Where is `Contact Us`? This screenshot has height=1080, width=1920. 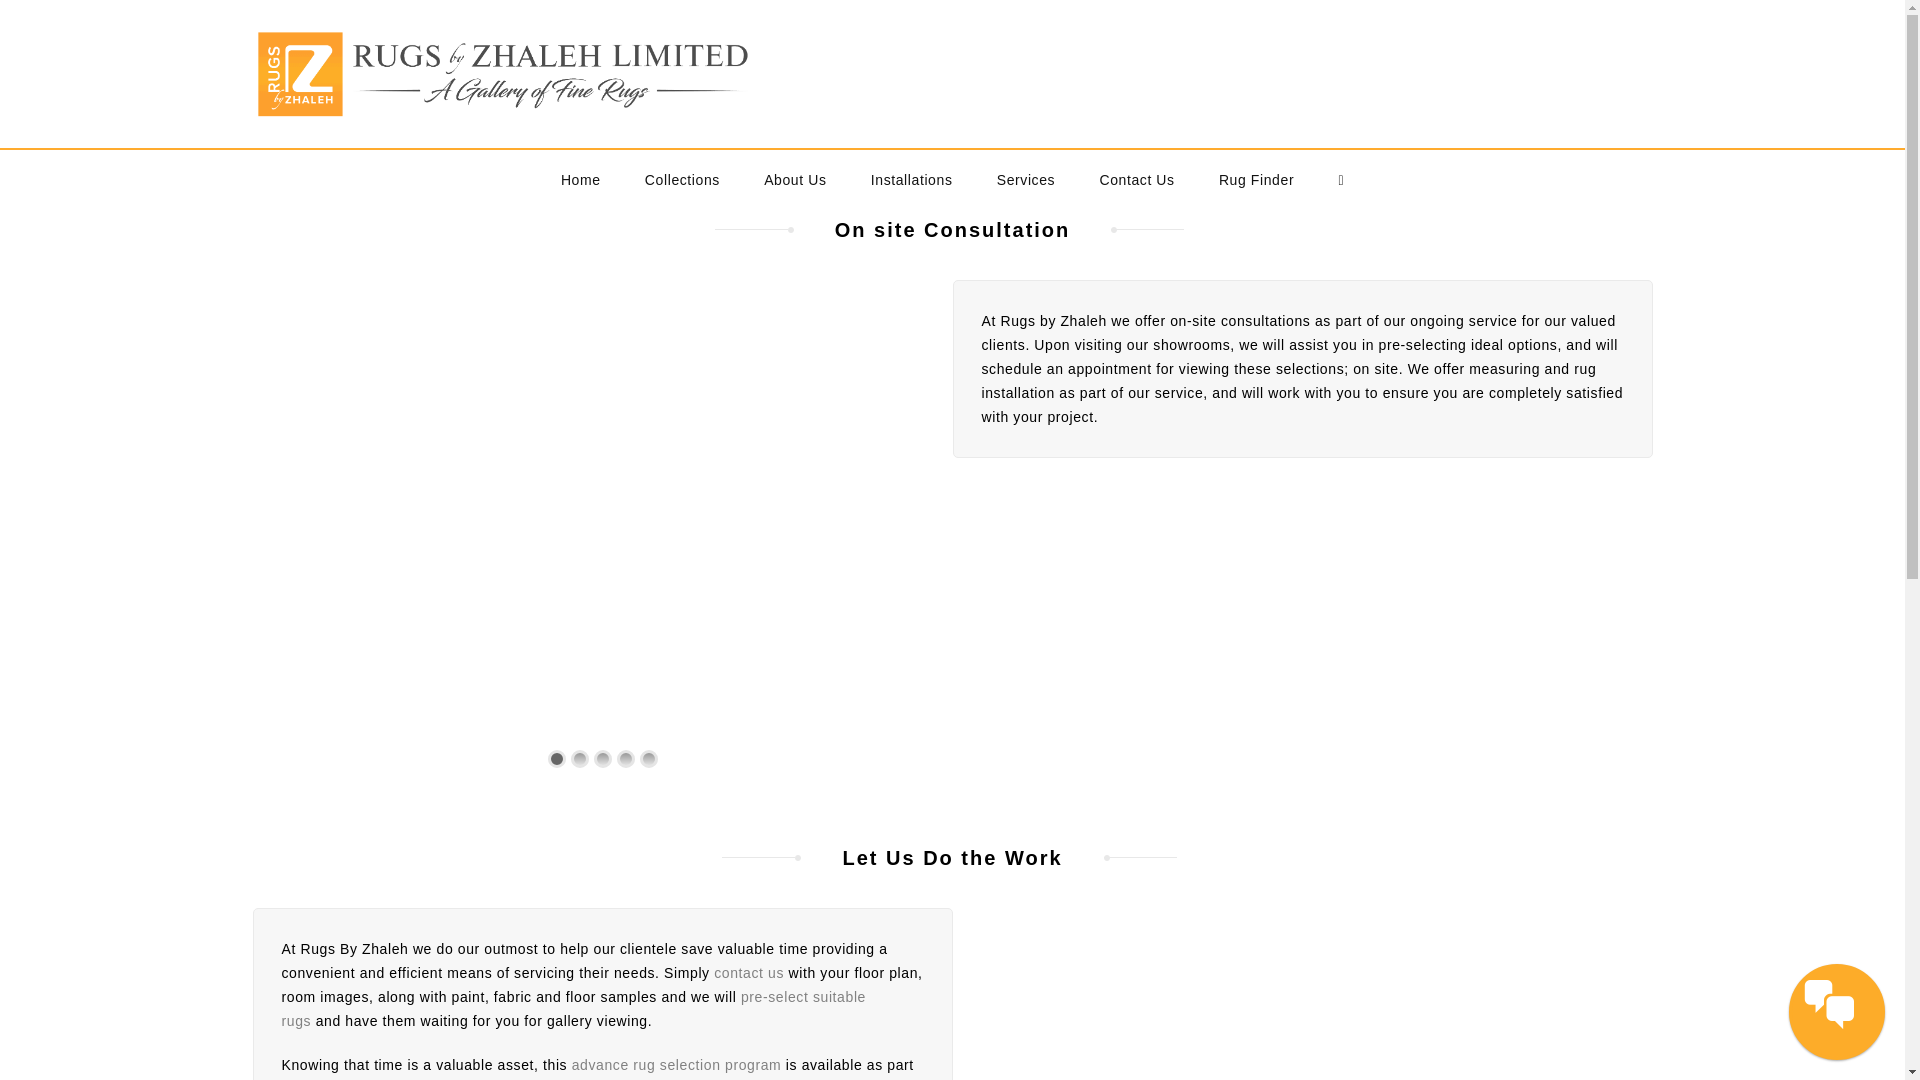
Contact Us is located at coordinates (1136, 180).